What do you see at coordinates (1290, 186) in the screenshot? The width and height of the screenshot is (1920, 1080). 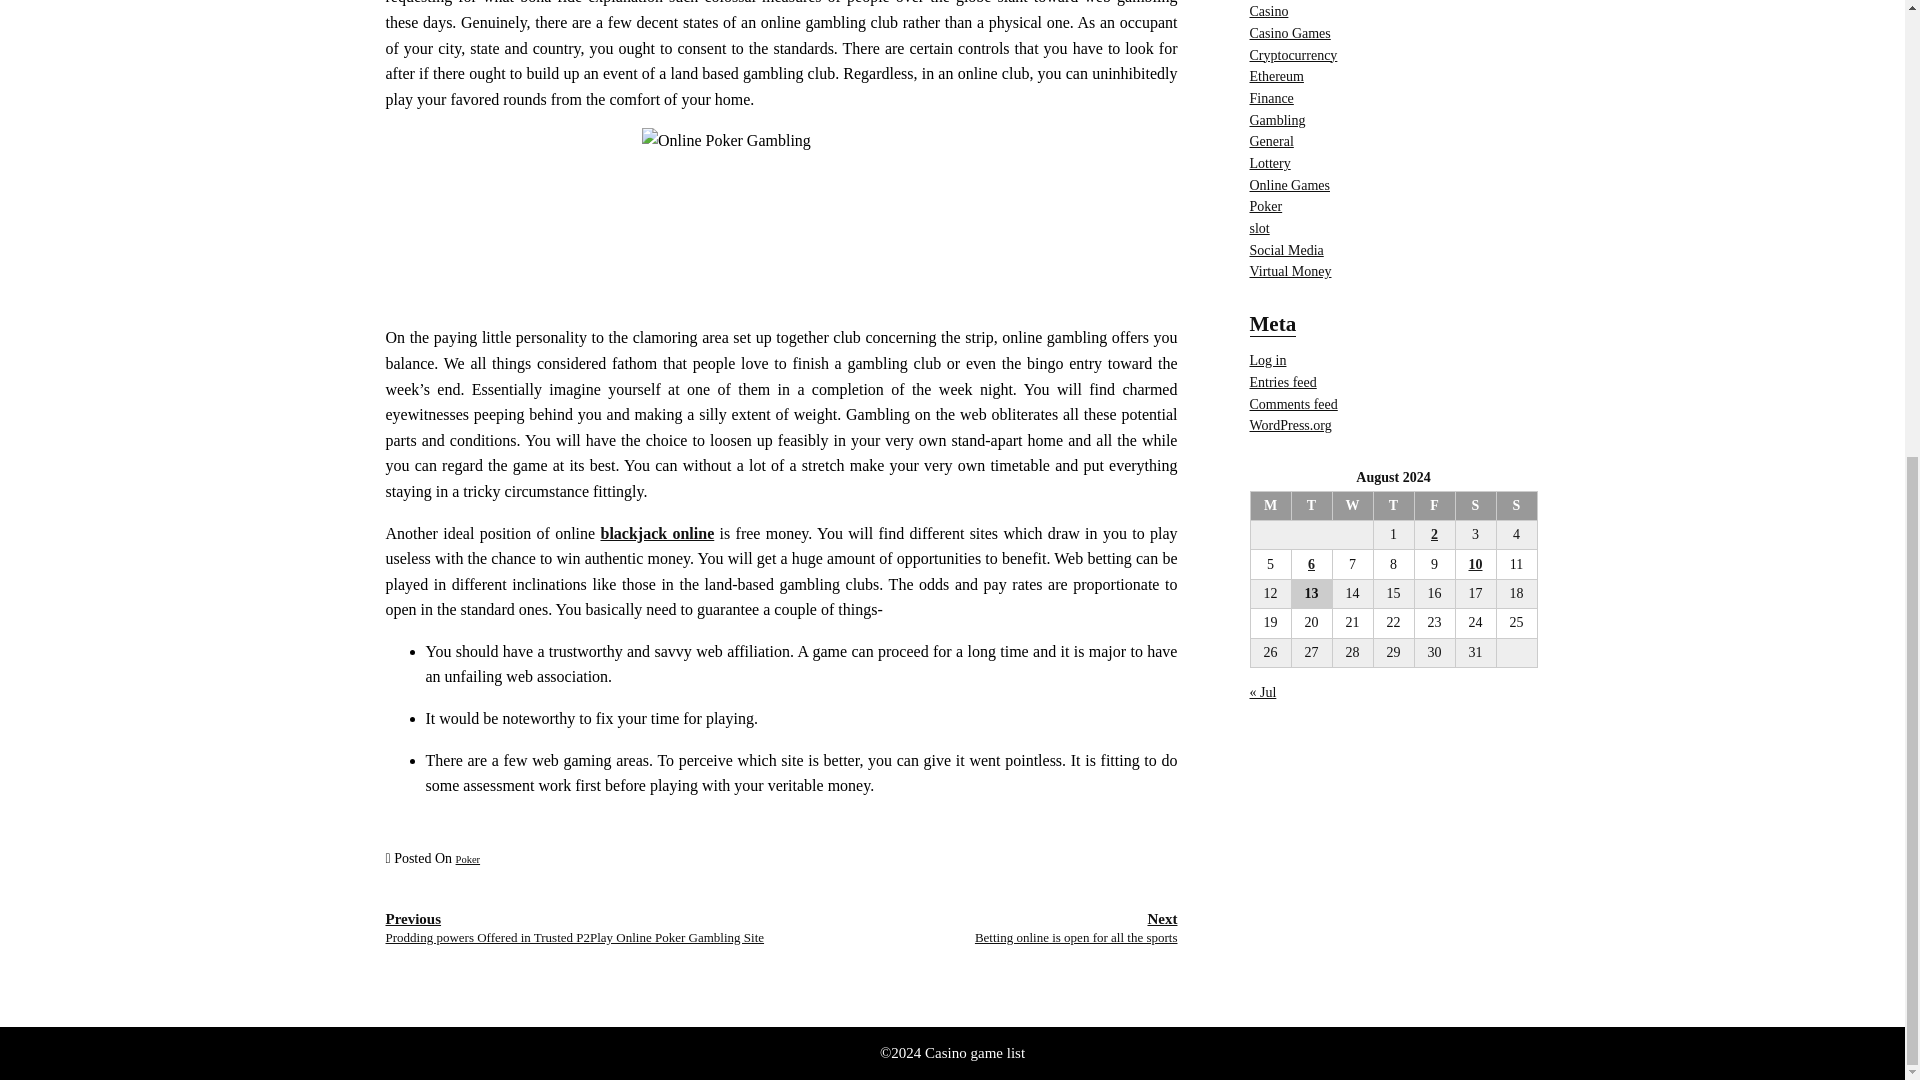 I see `Ethereum` at bounding box center [1290, 186].